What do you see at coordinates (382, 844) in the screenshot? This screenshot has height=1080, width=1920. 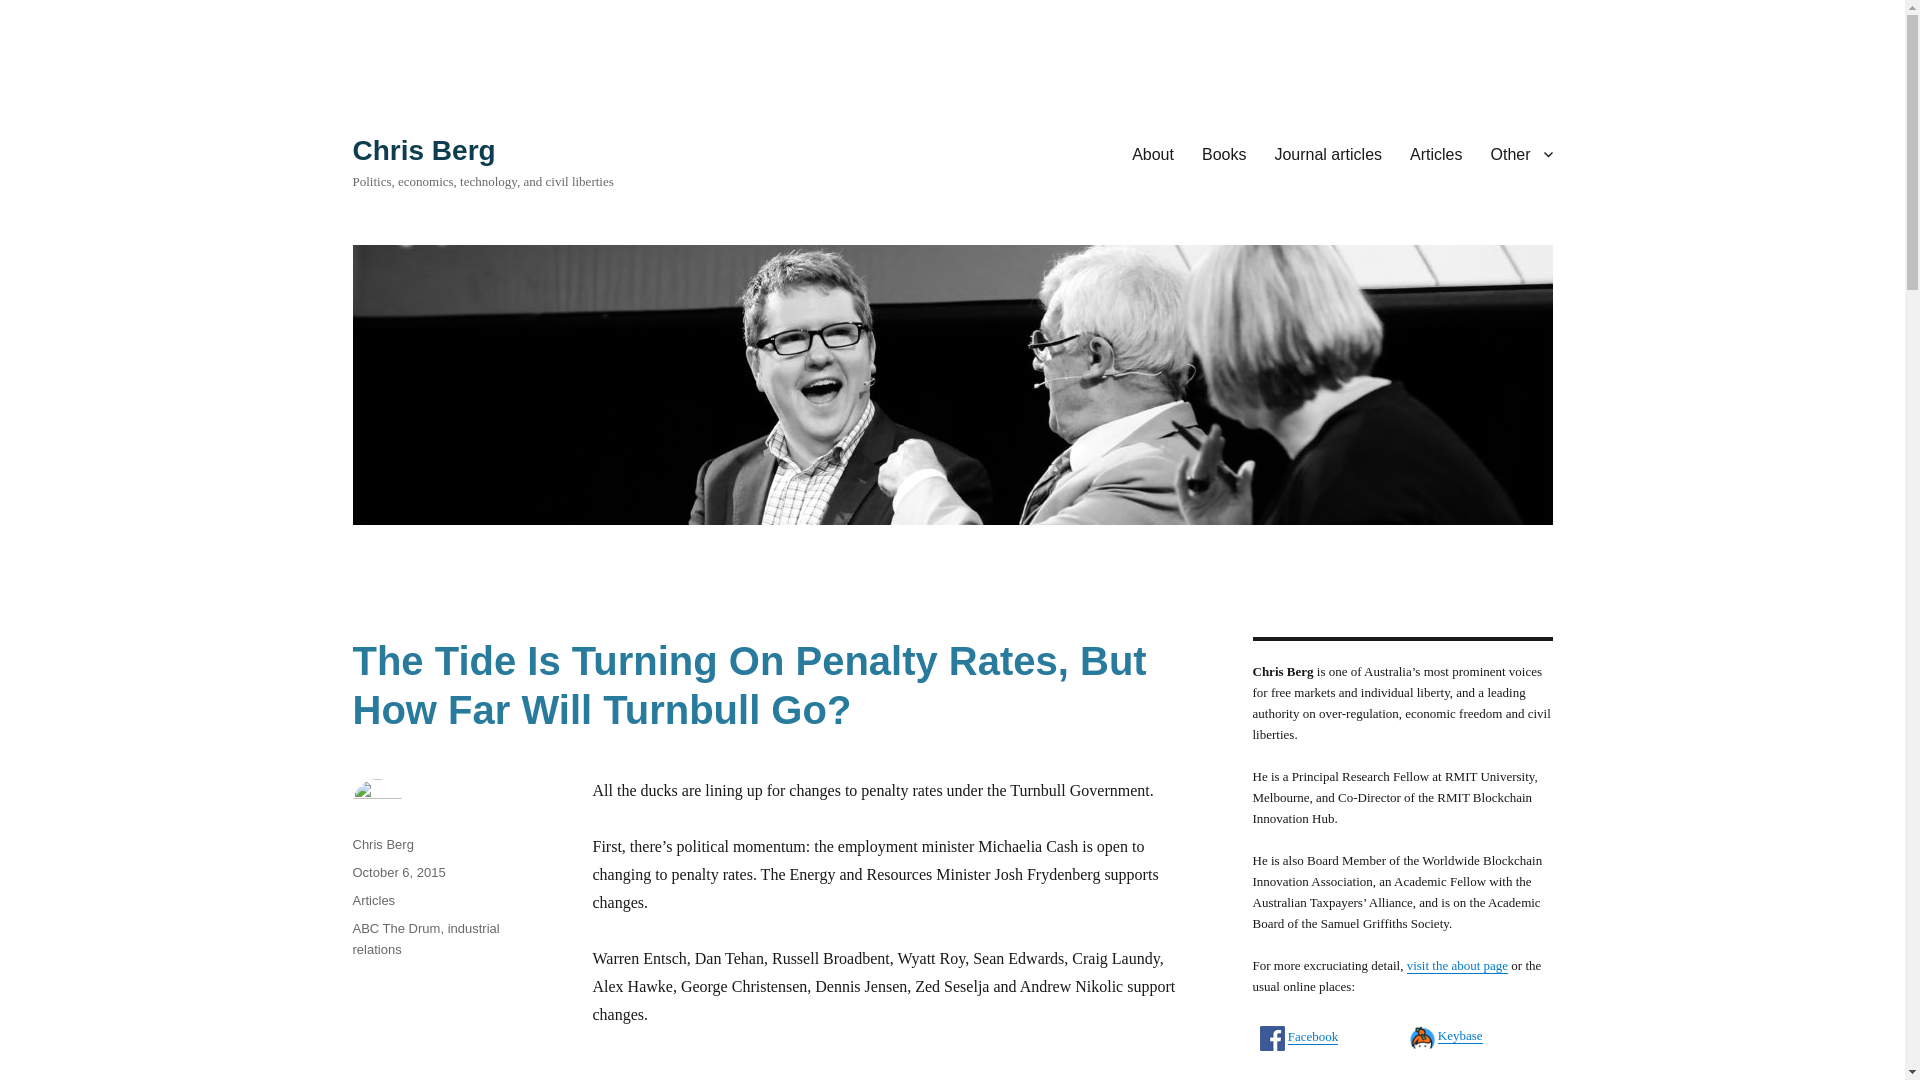 I see `Chris Berg` at bounding box center [382, 844].